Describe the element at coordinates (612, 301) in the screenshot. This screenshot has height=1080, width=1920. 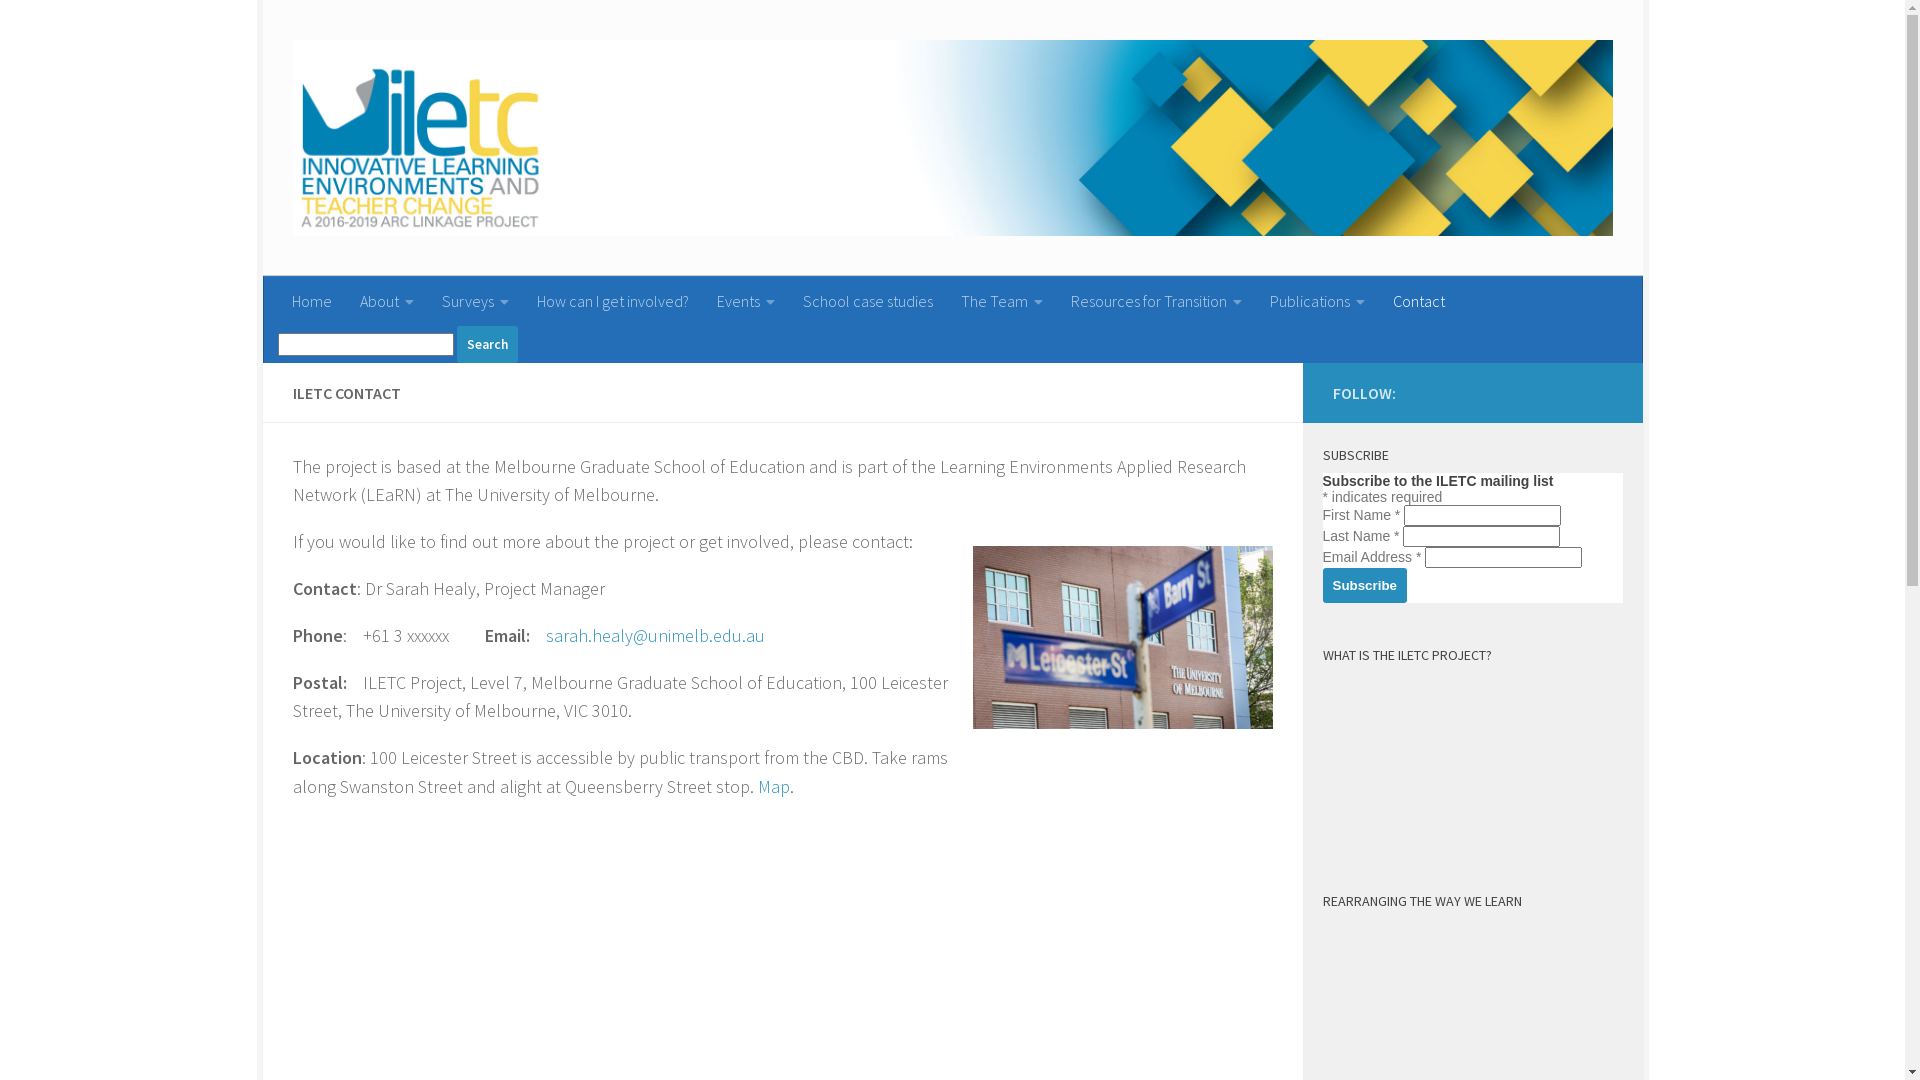
I see `How can I get involved?` at that location.